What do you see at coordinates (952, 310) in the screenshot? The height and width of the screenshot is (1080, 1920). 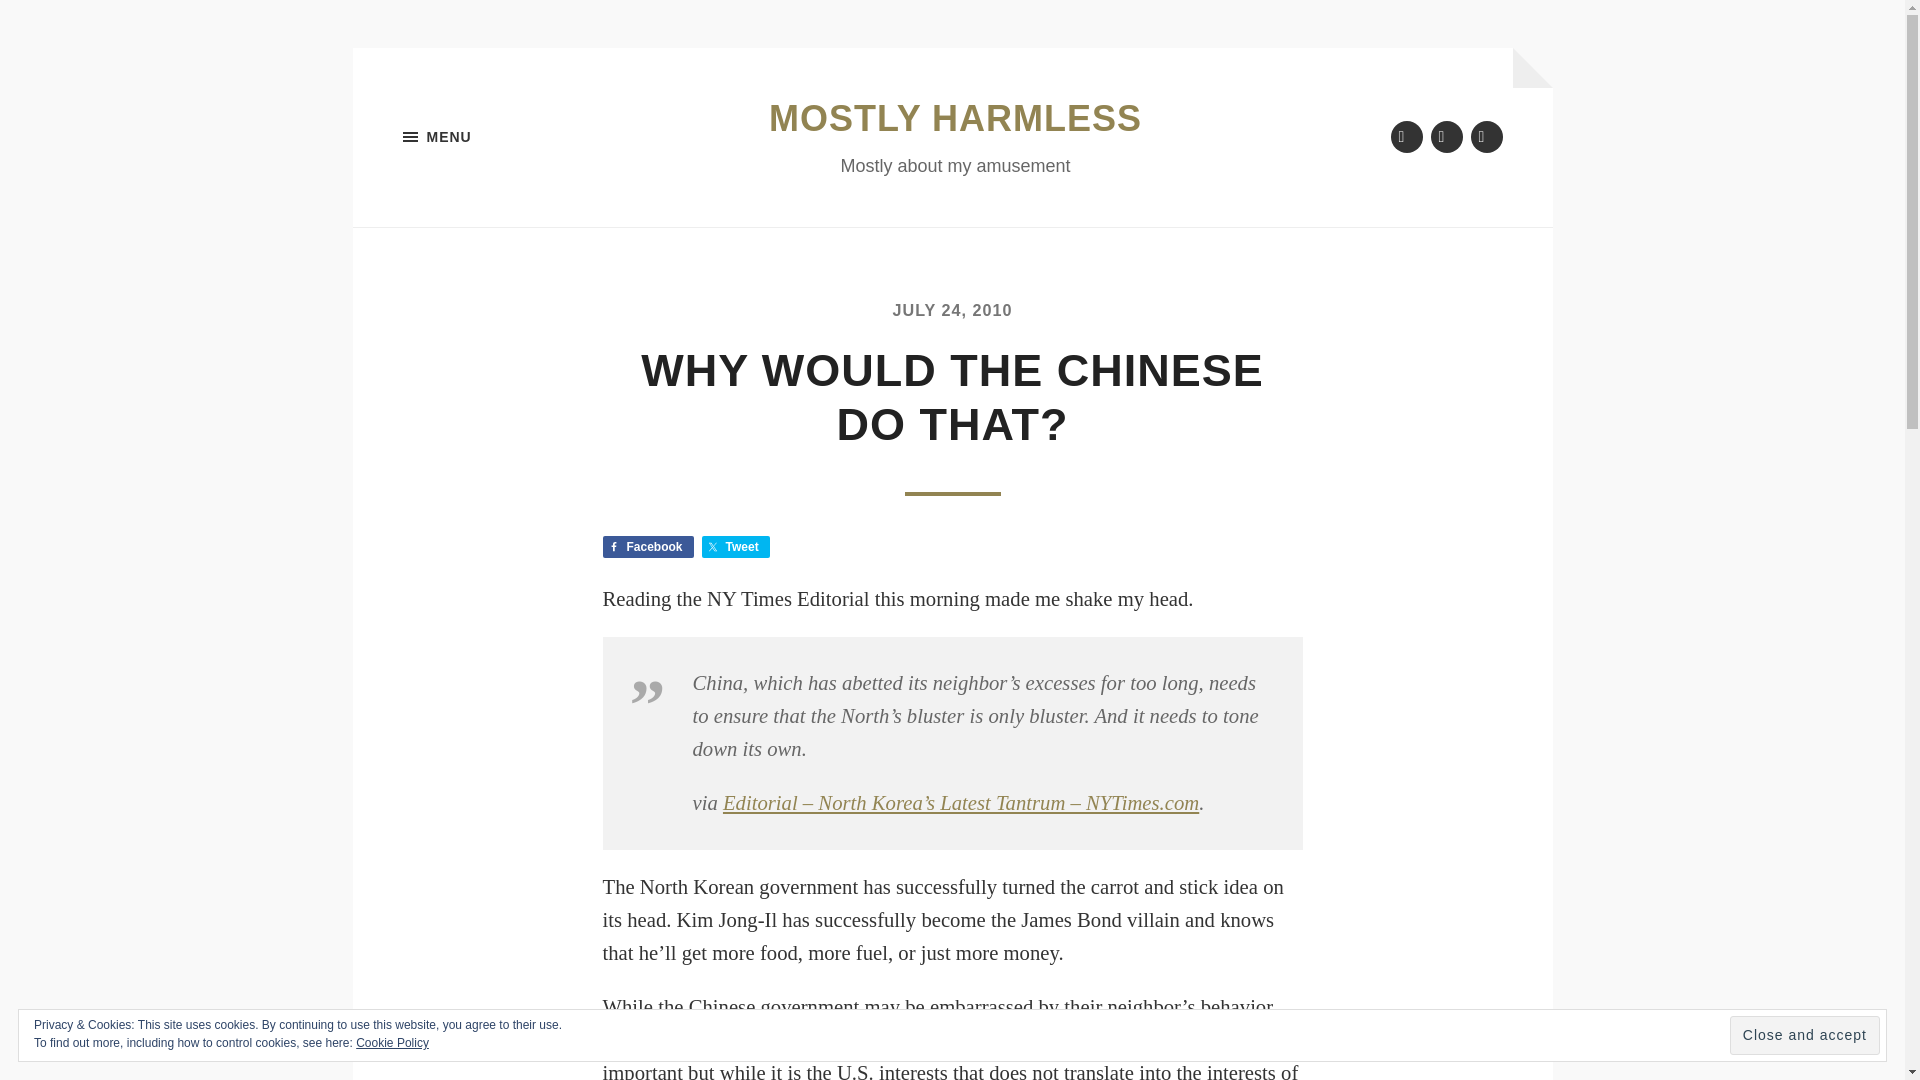 I see `JULY 24, 2010` at bounding box center [952, 310].